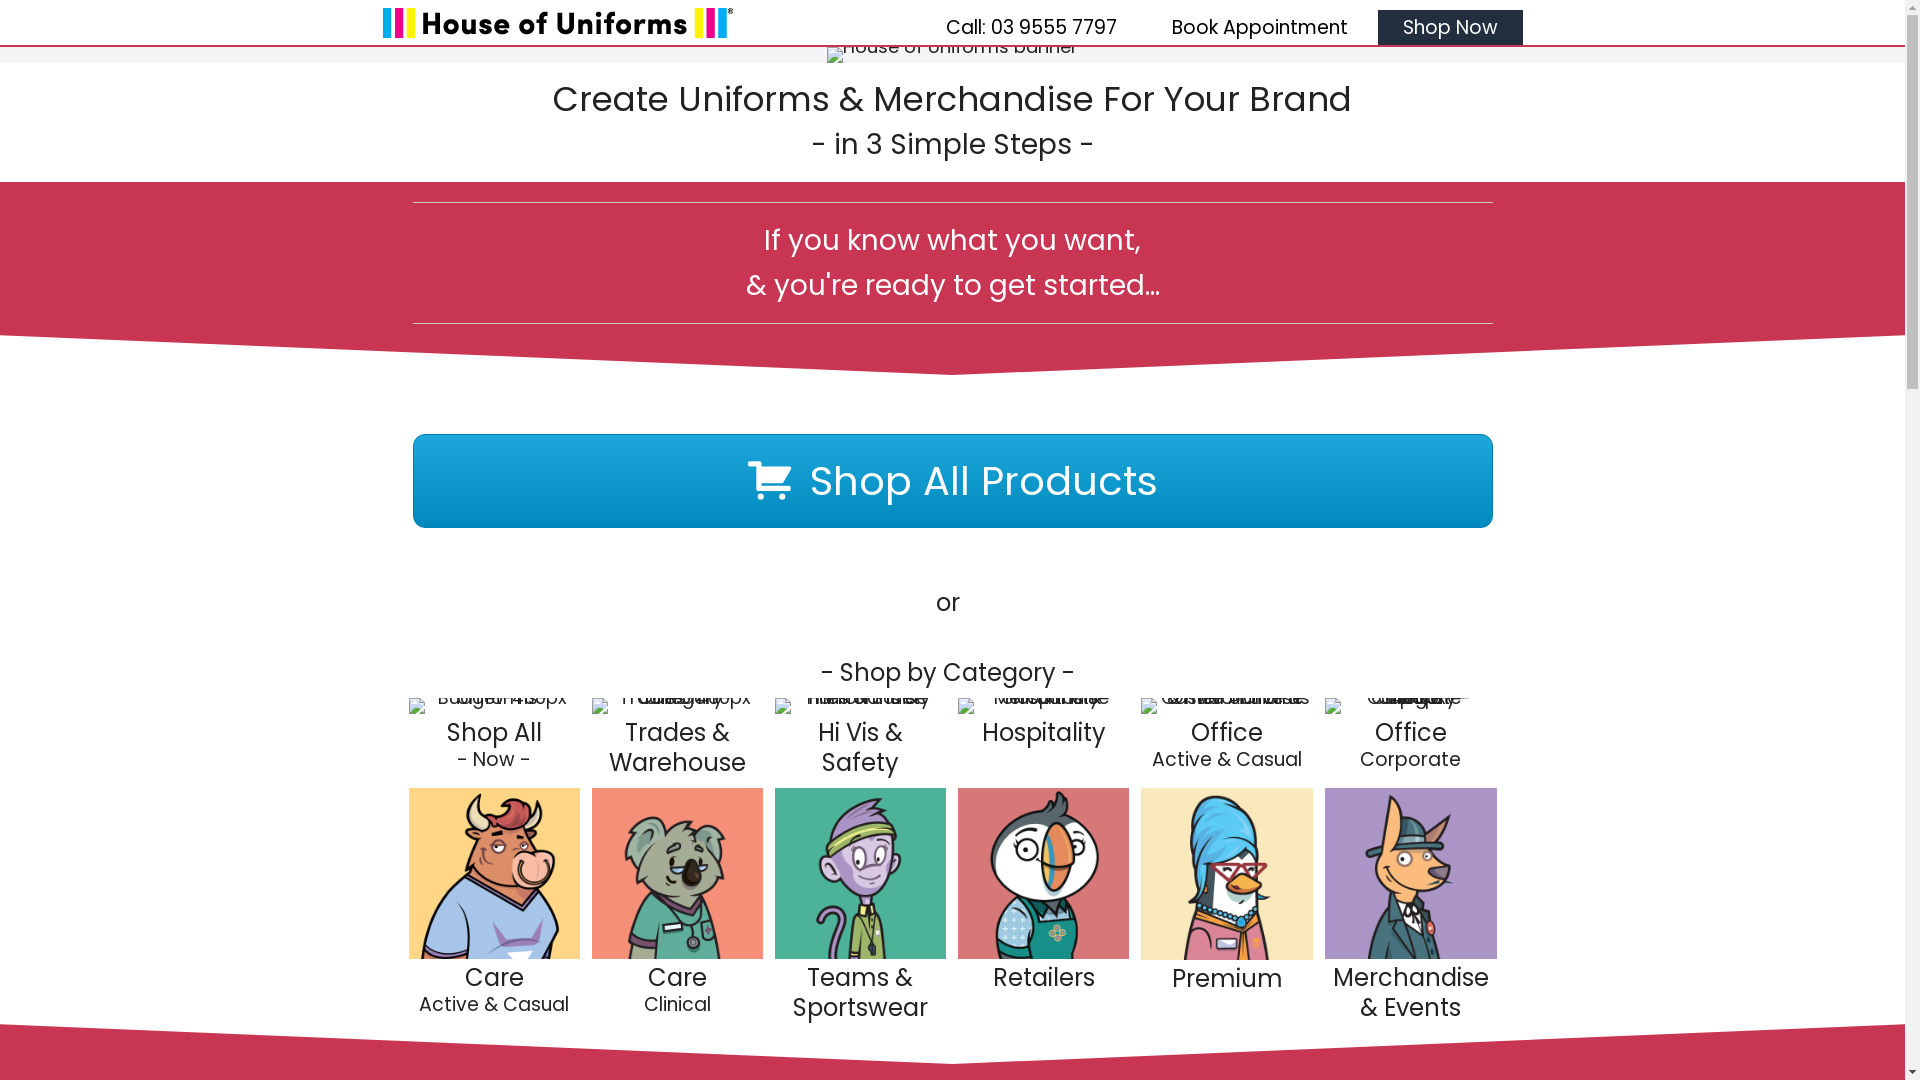 The image size is (1920, 1080). Describe the element at coordinates (860, 732) in the screenshot. I see `Hi Vis &` at that location.